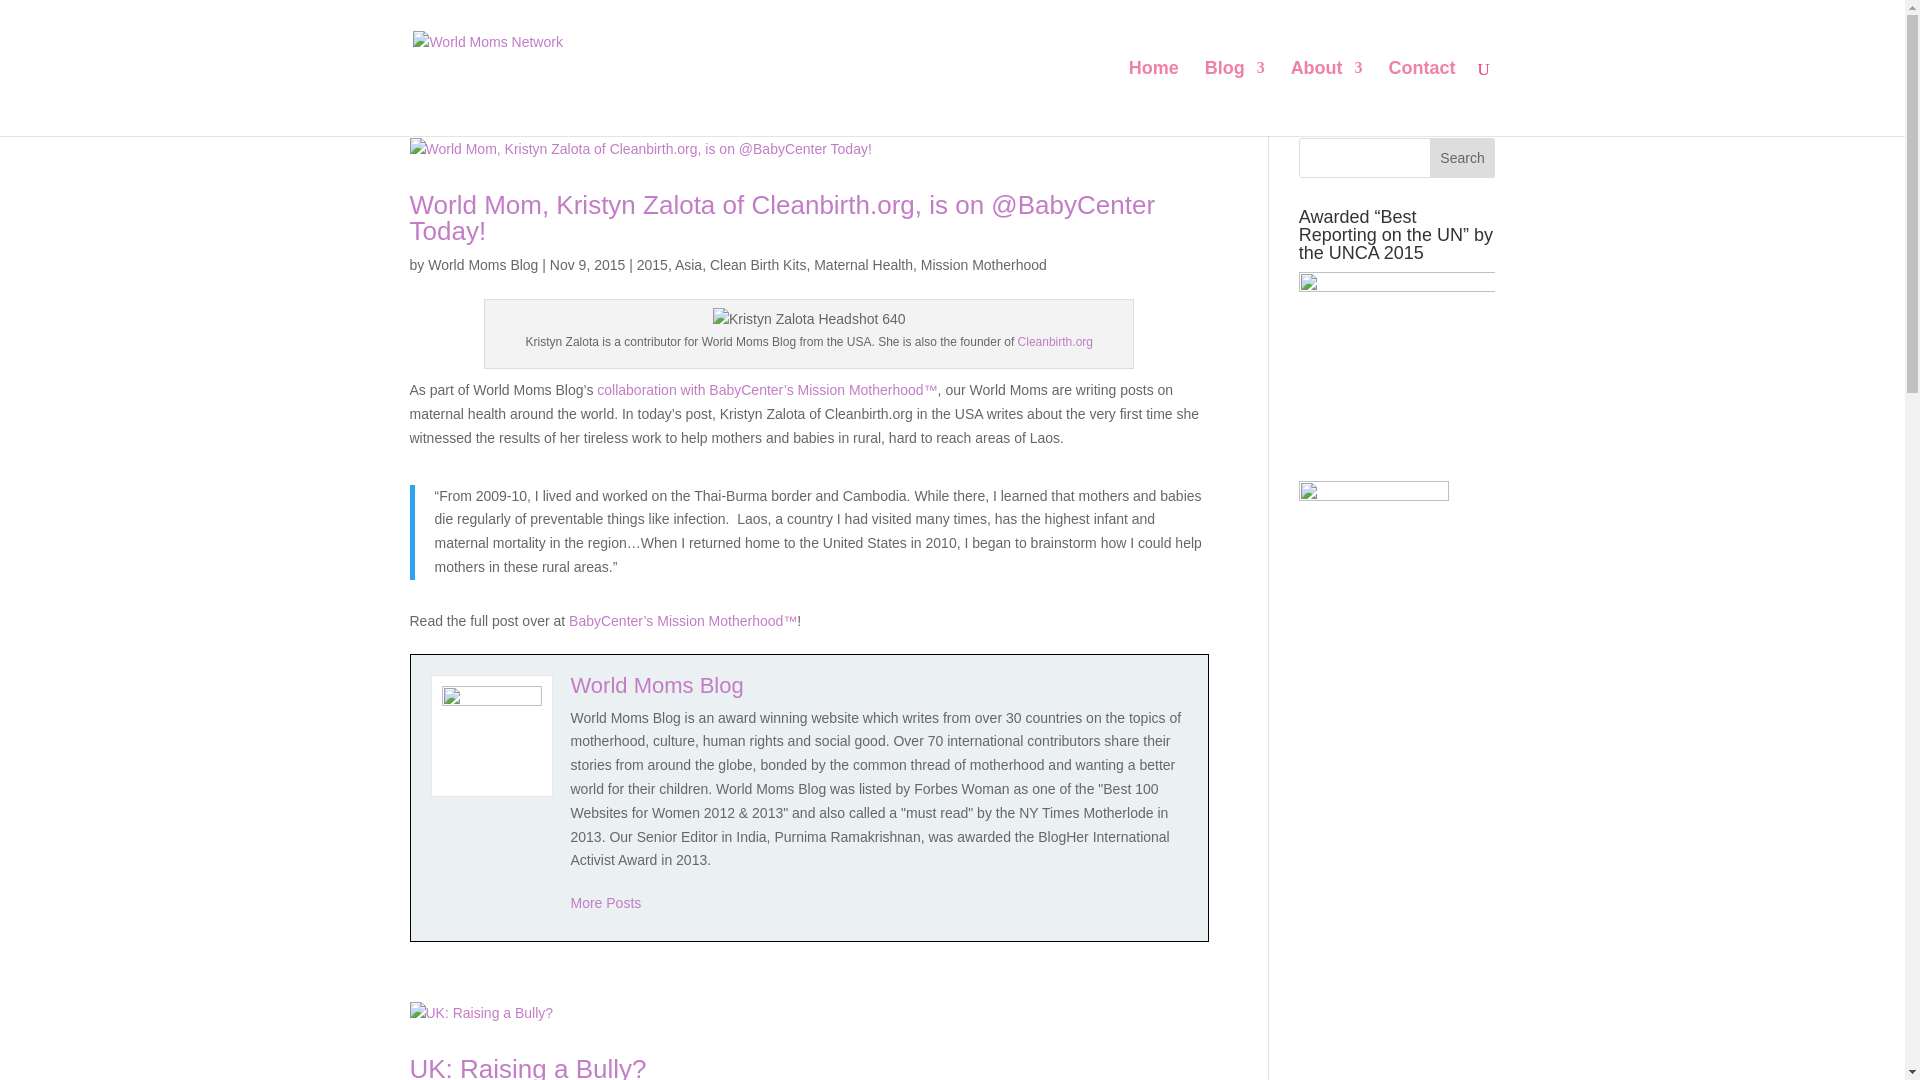  I want to click on 2015, so click(652, 265).